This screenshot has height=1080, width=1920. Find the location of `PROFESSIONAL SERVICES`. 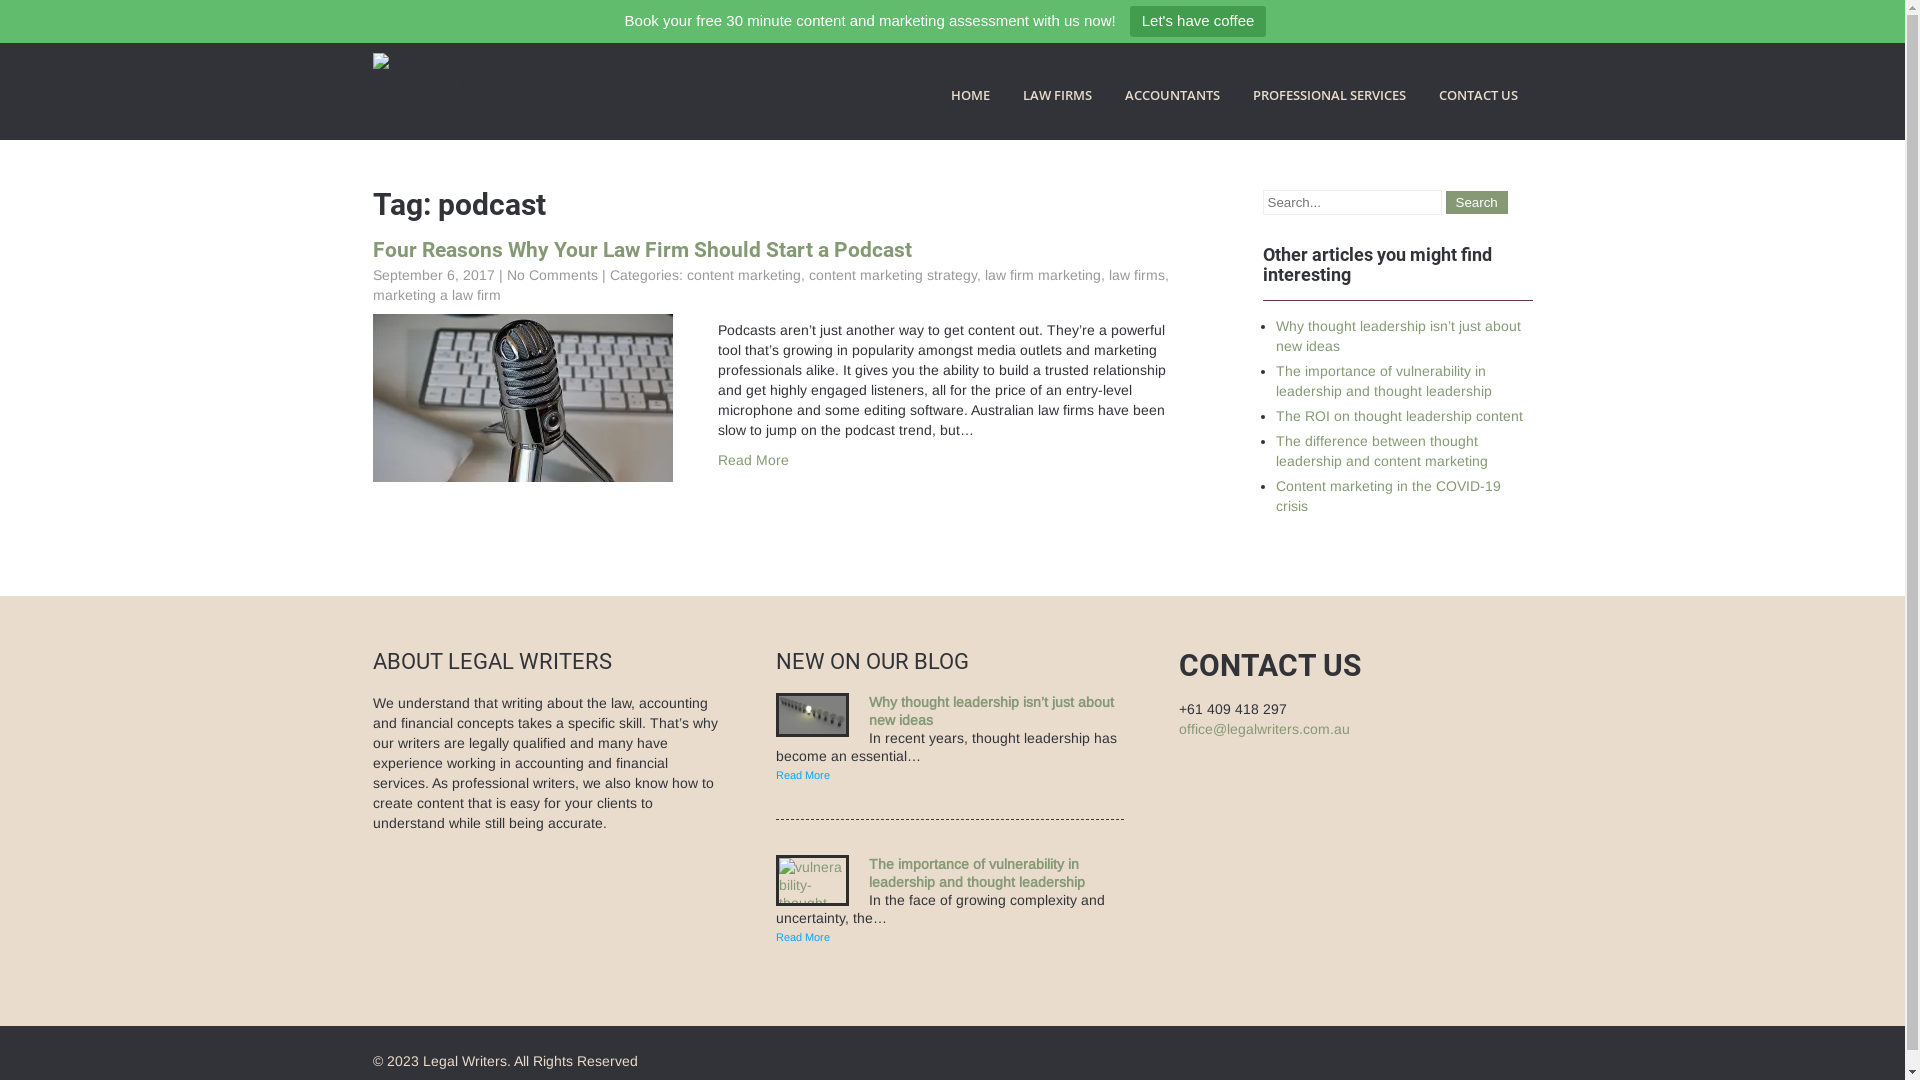

PROFESSIONAL SERVICES is located at coordinates (1330, 95).